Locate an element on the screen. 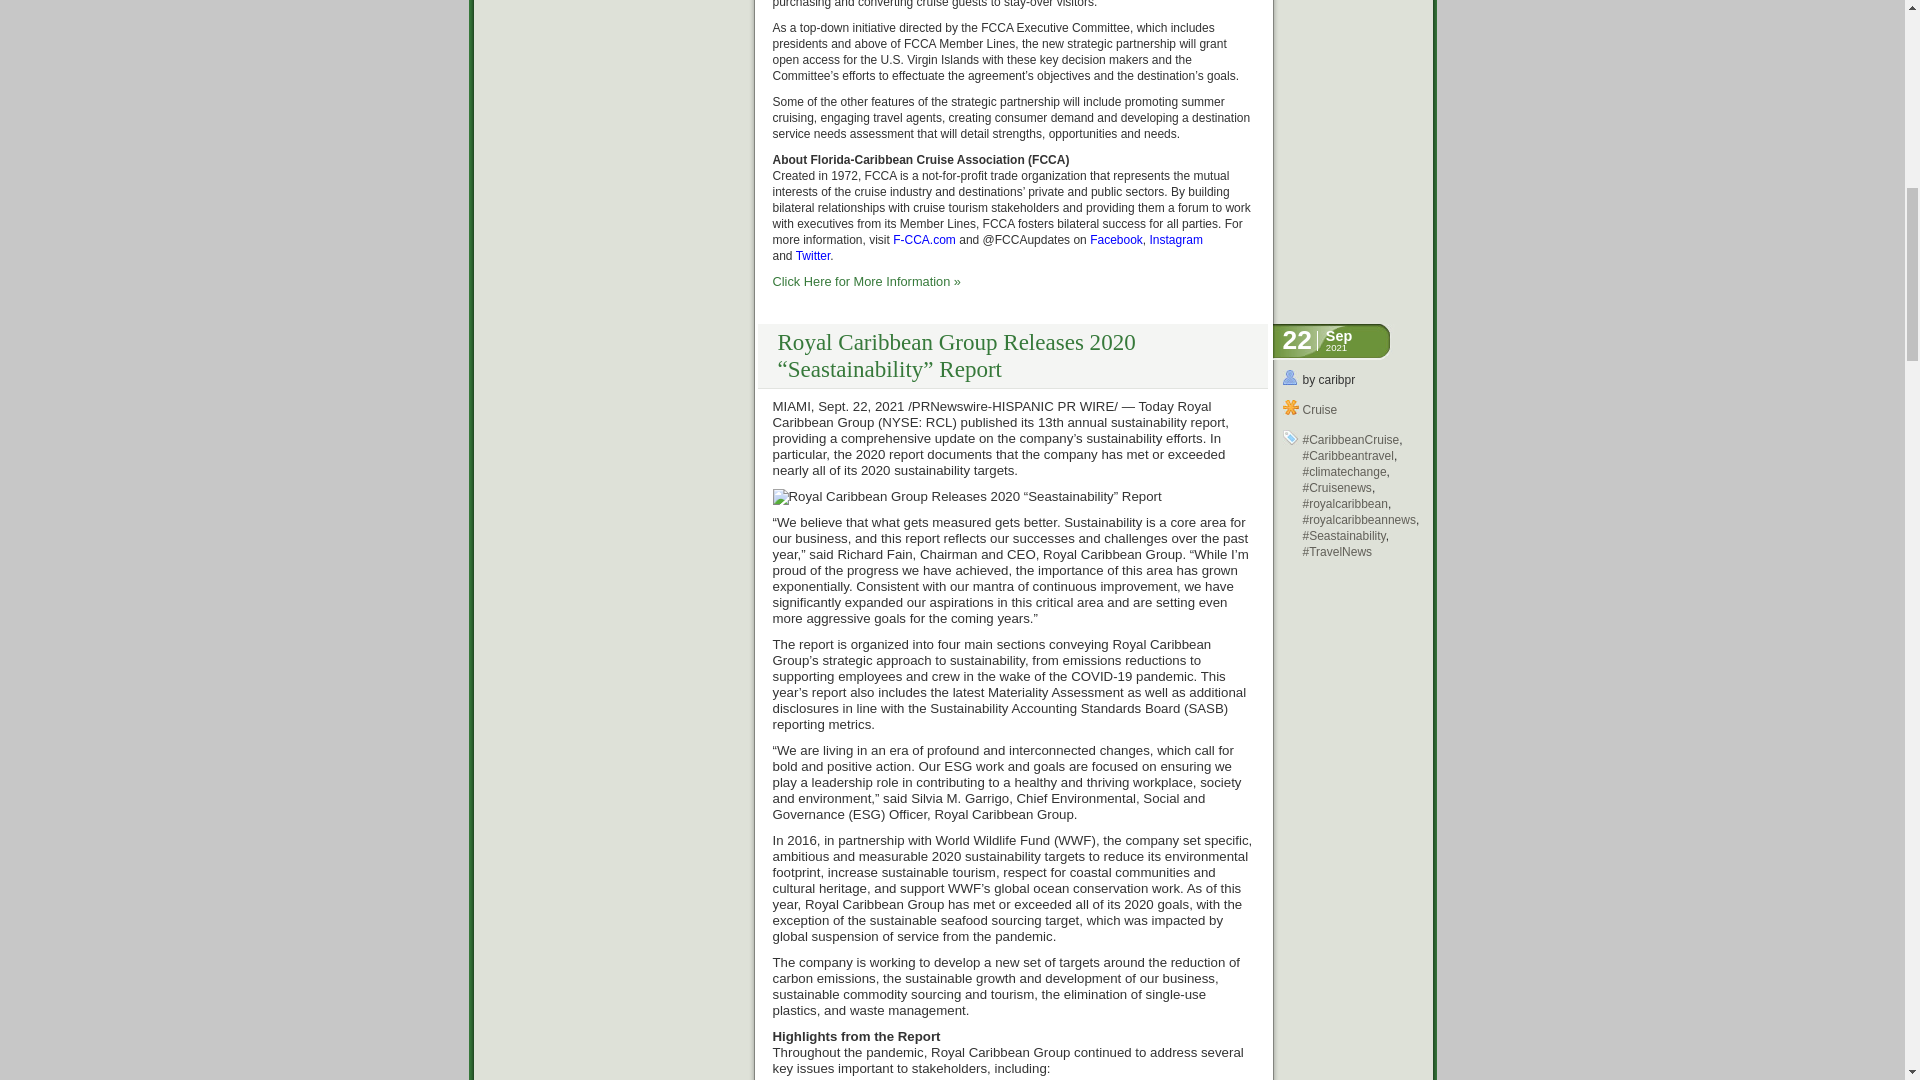 This screenshot has height=1080, width=1920. Instagram is located at coordinates (1176, 240).